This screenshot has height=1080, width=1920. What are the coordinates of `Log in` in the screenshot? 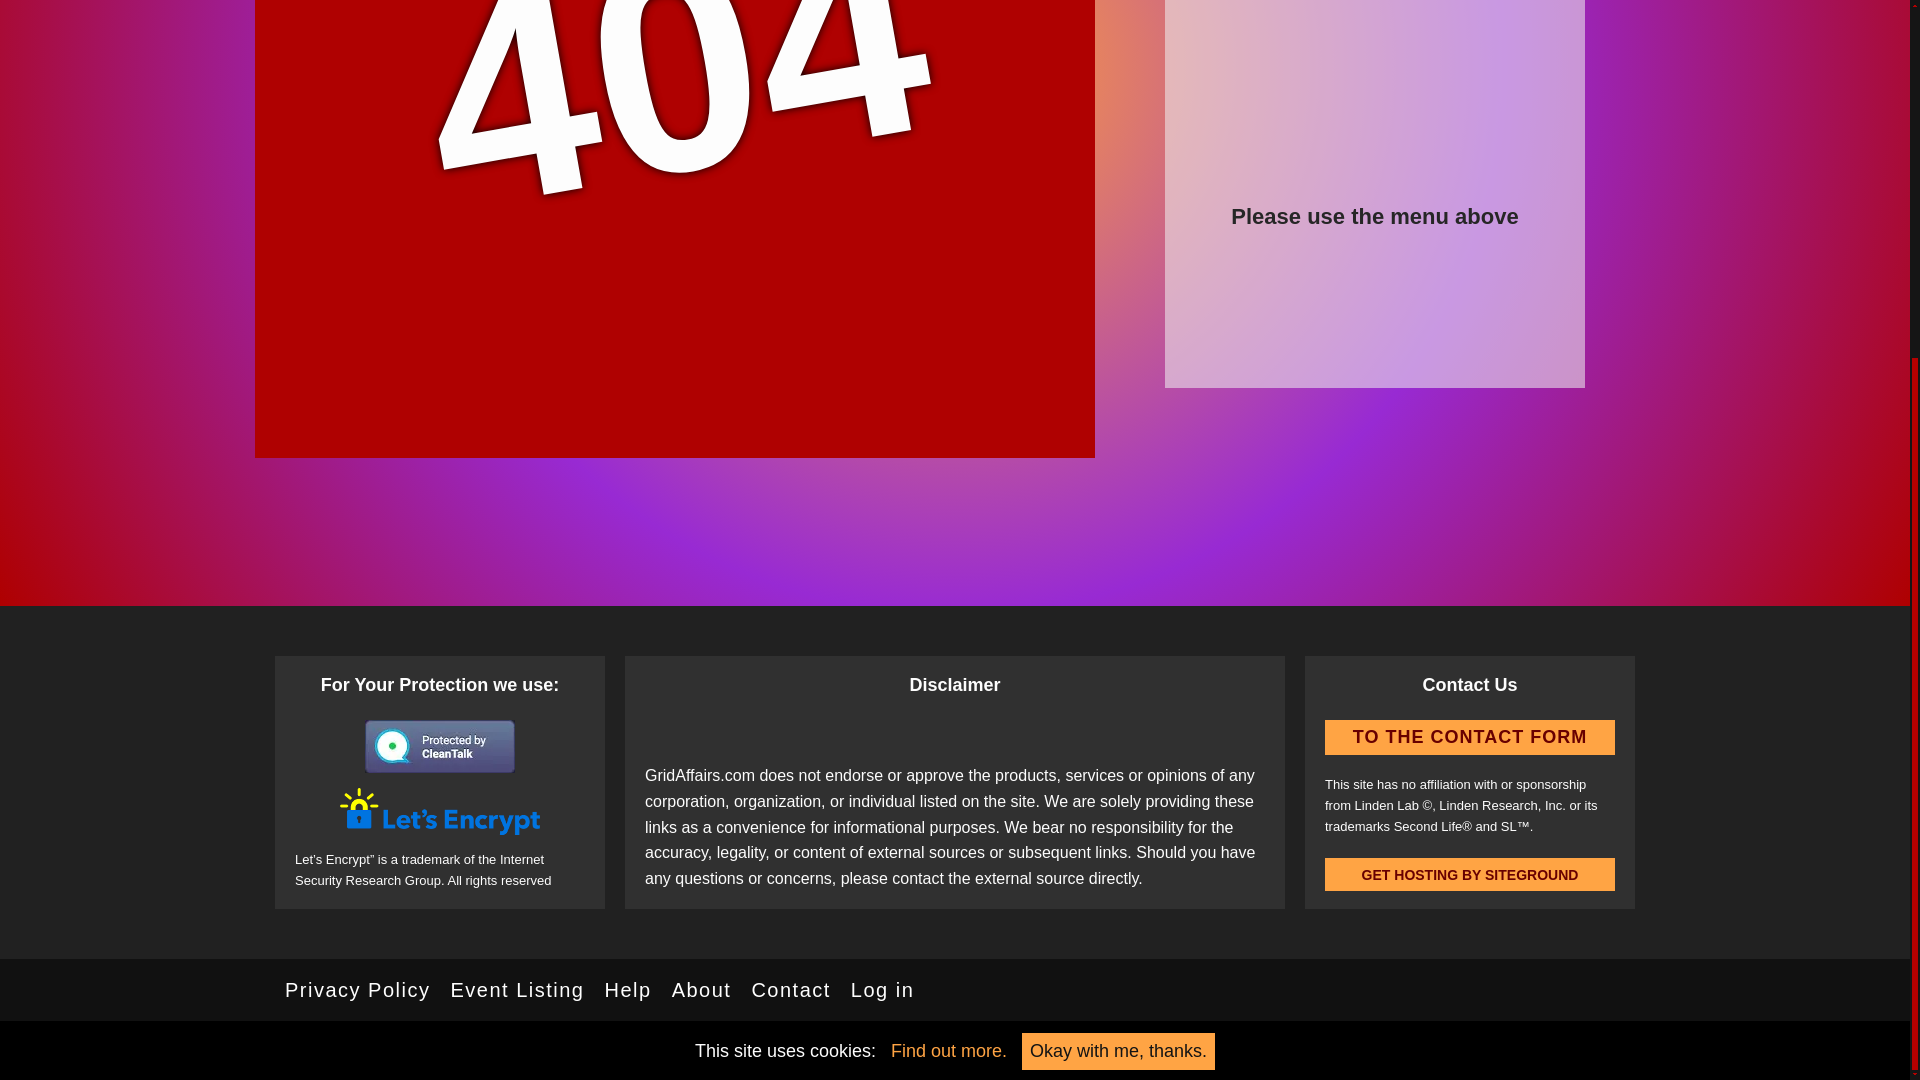 It's located at (882, 989).